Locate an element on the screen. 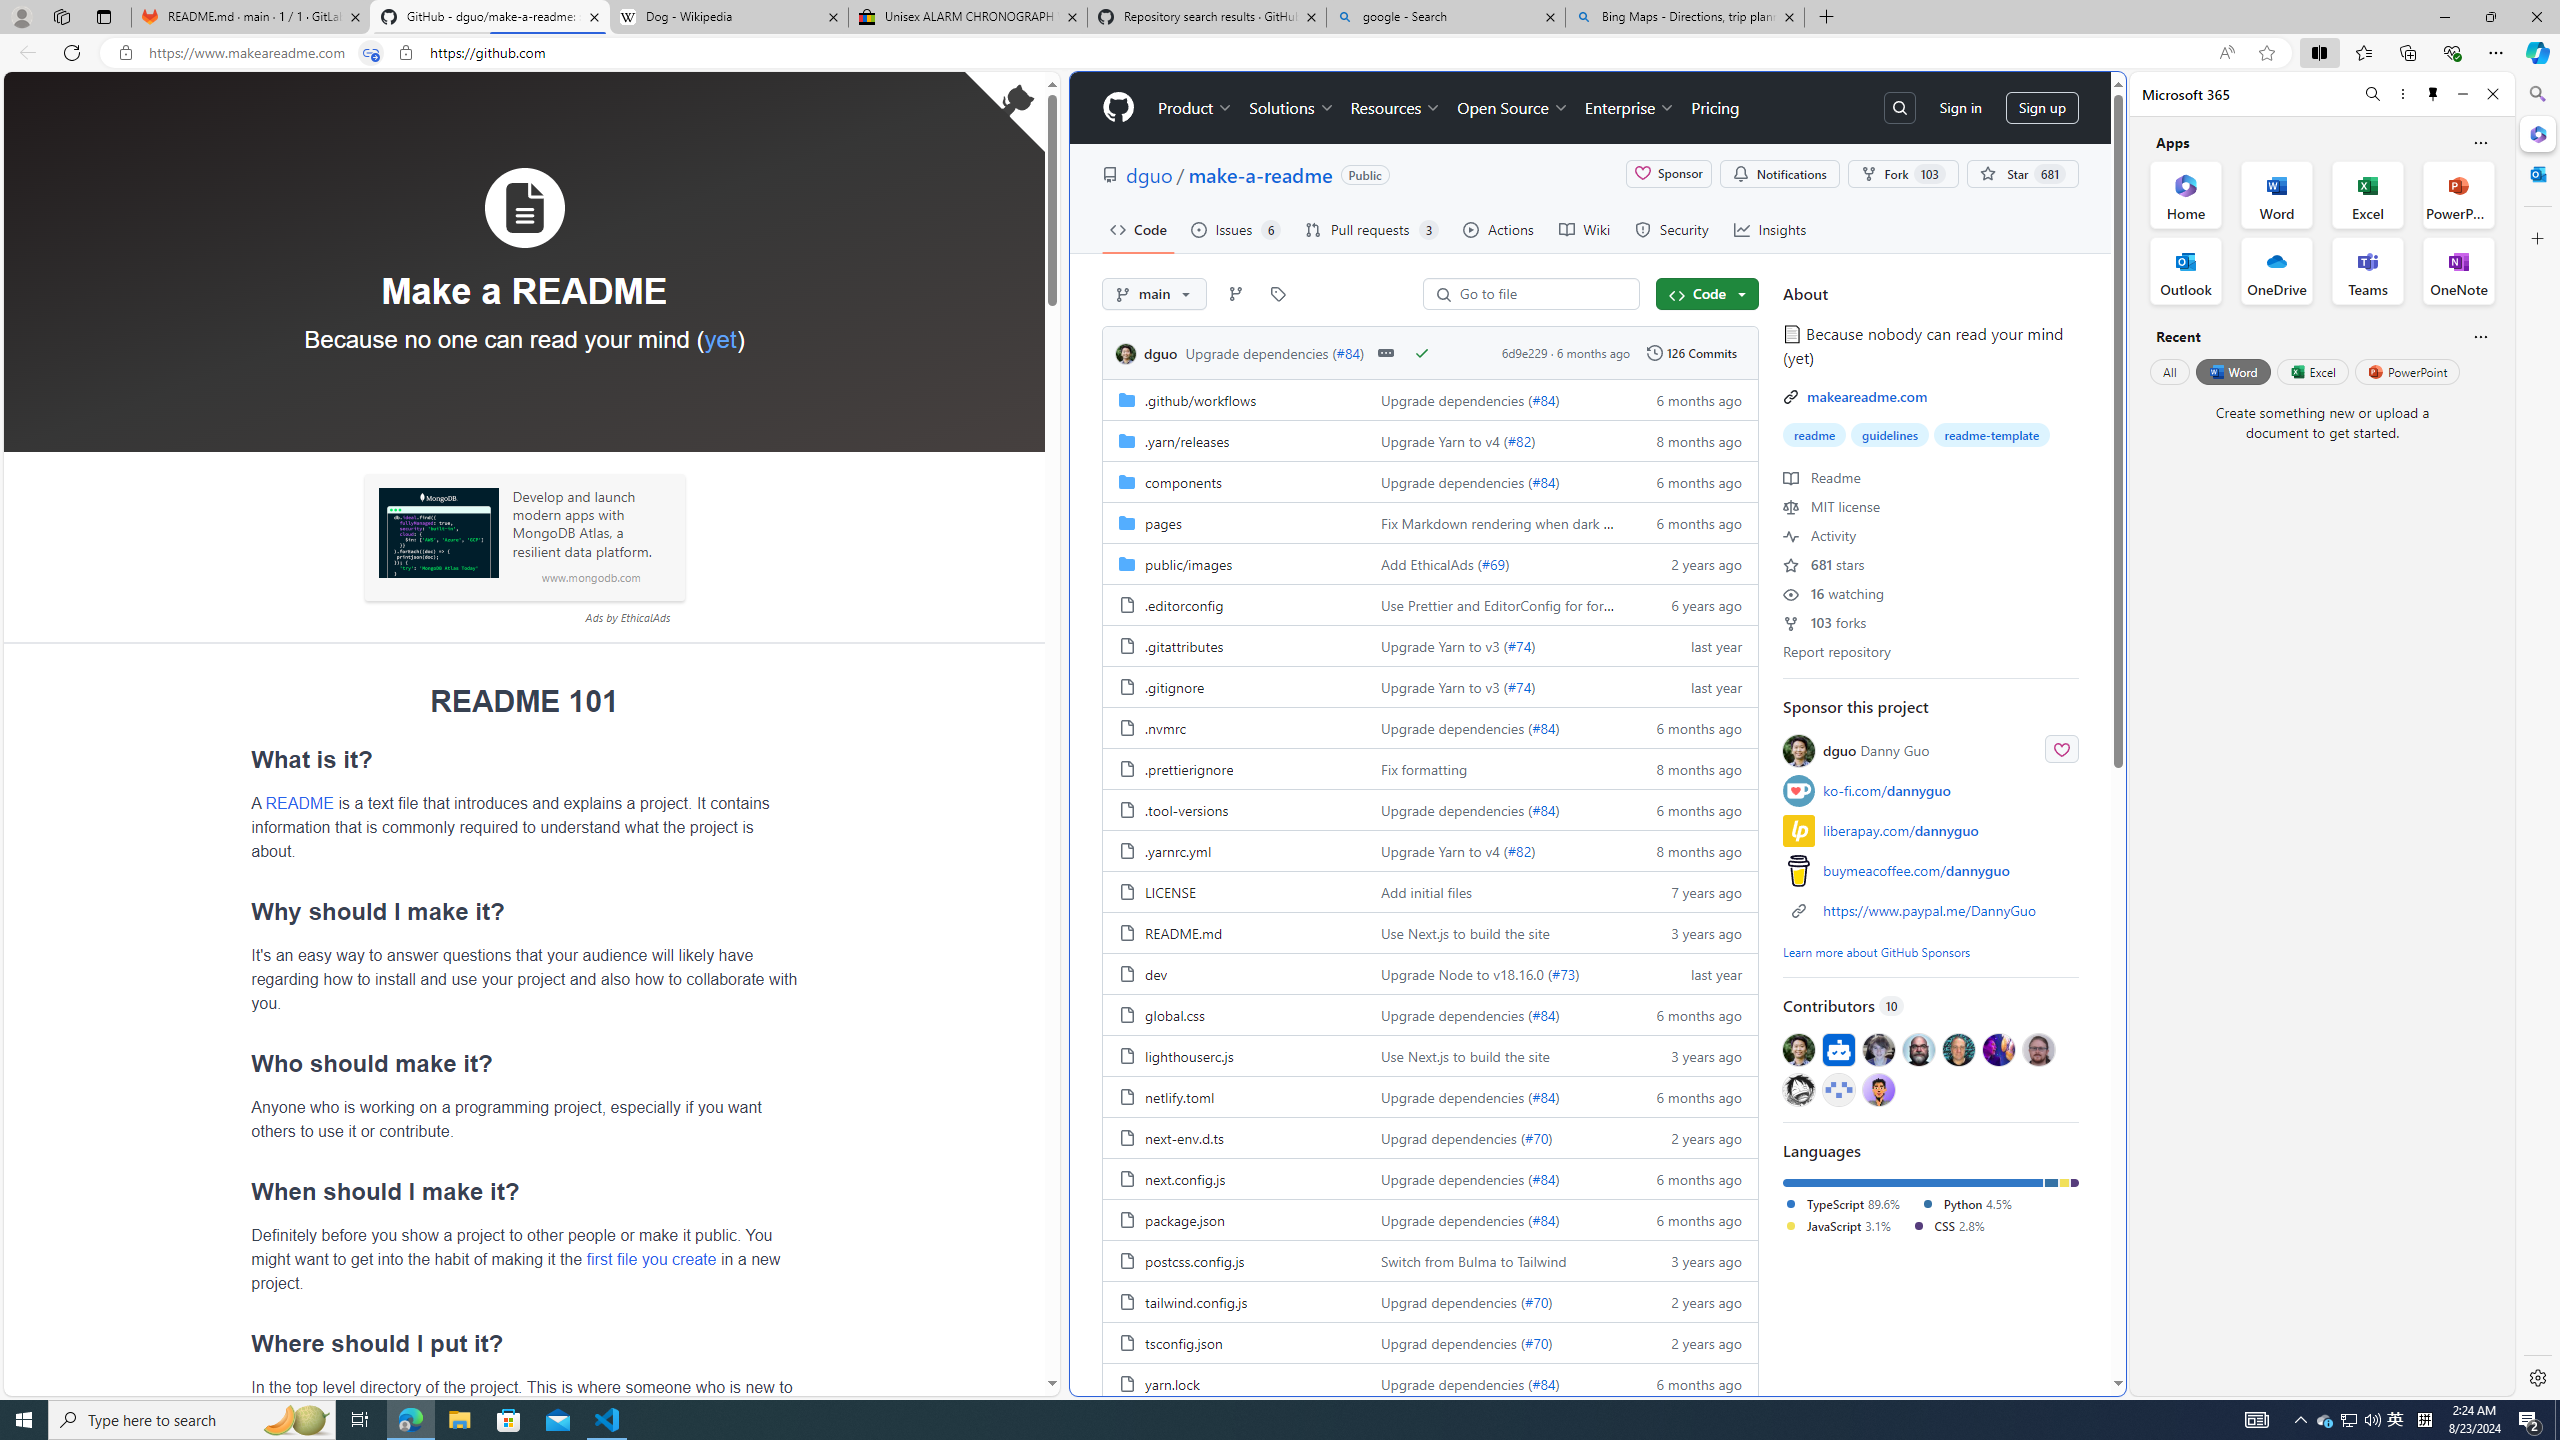  @coderberry is located at coordinates (1918, 1048).